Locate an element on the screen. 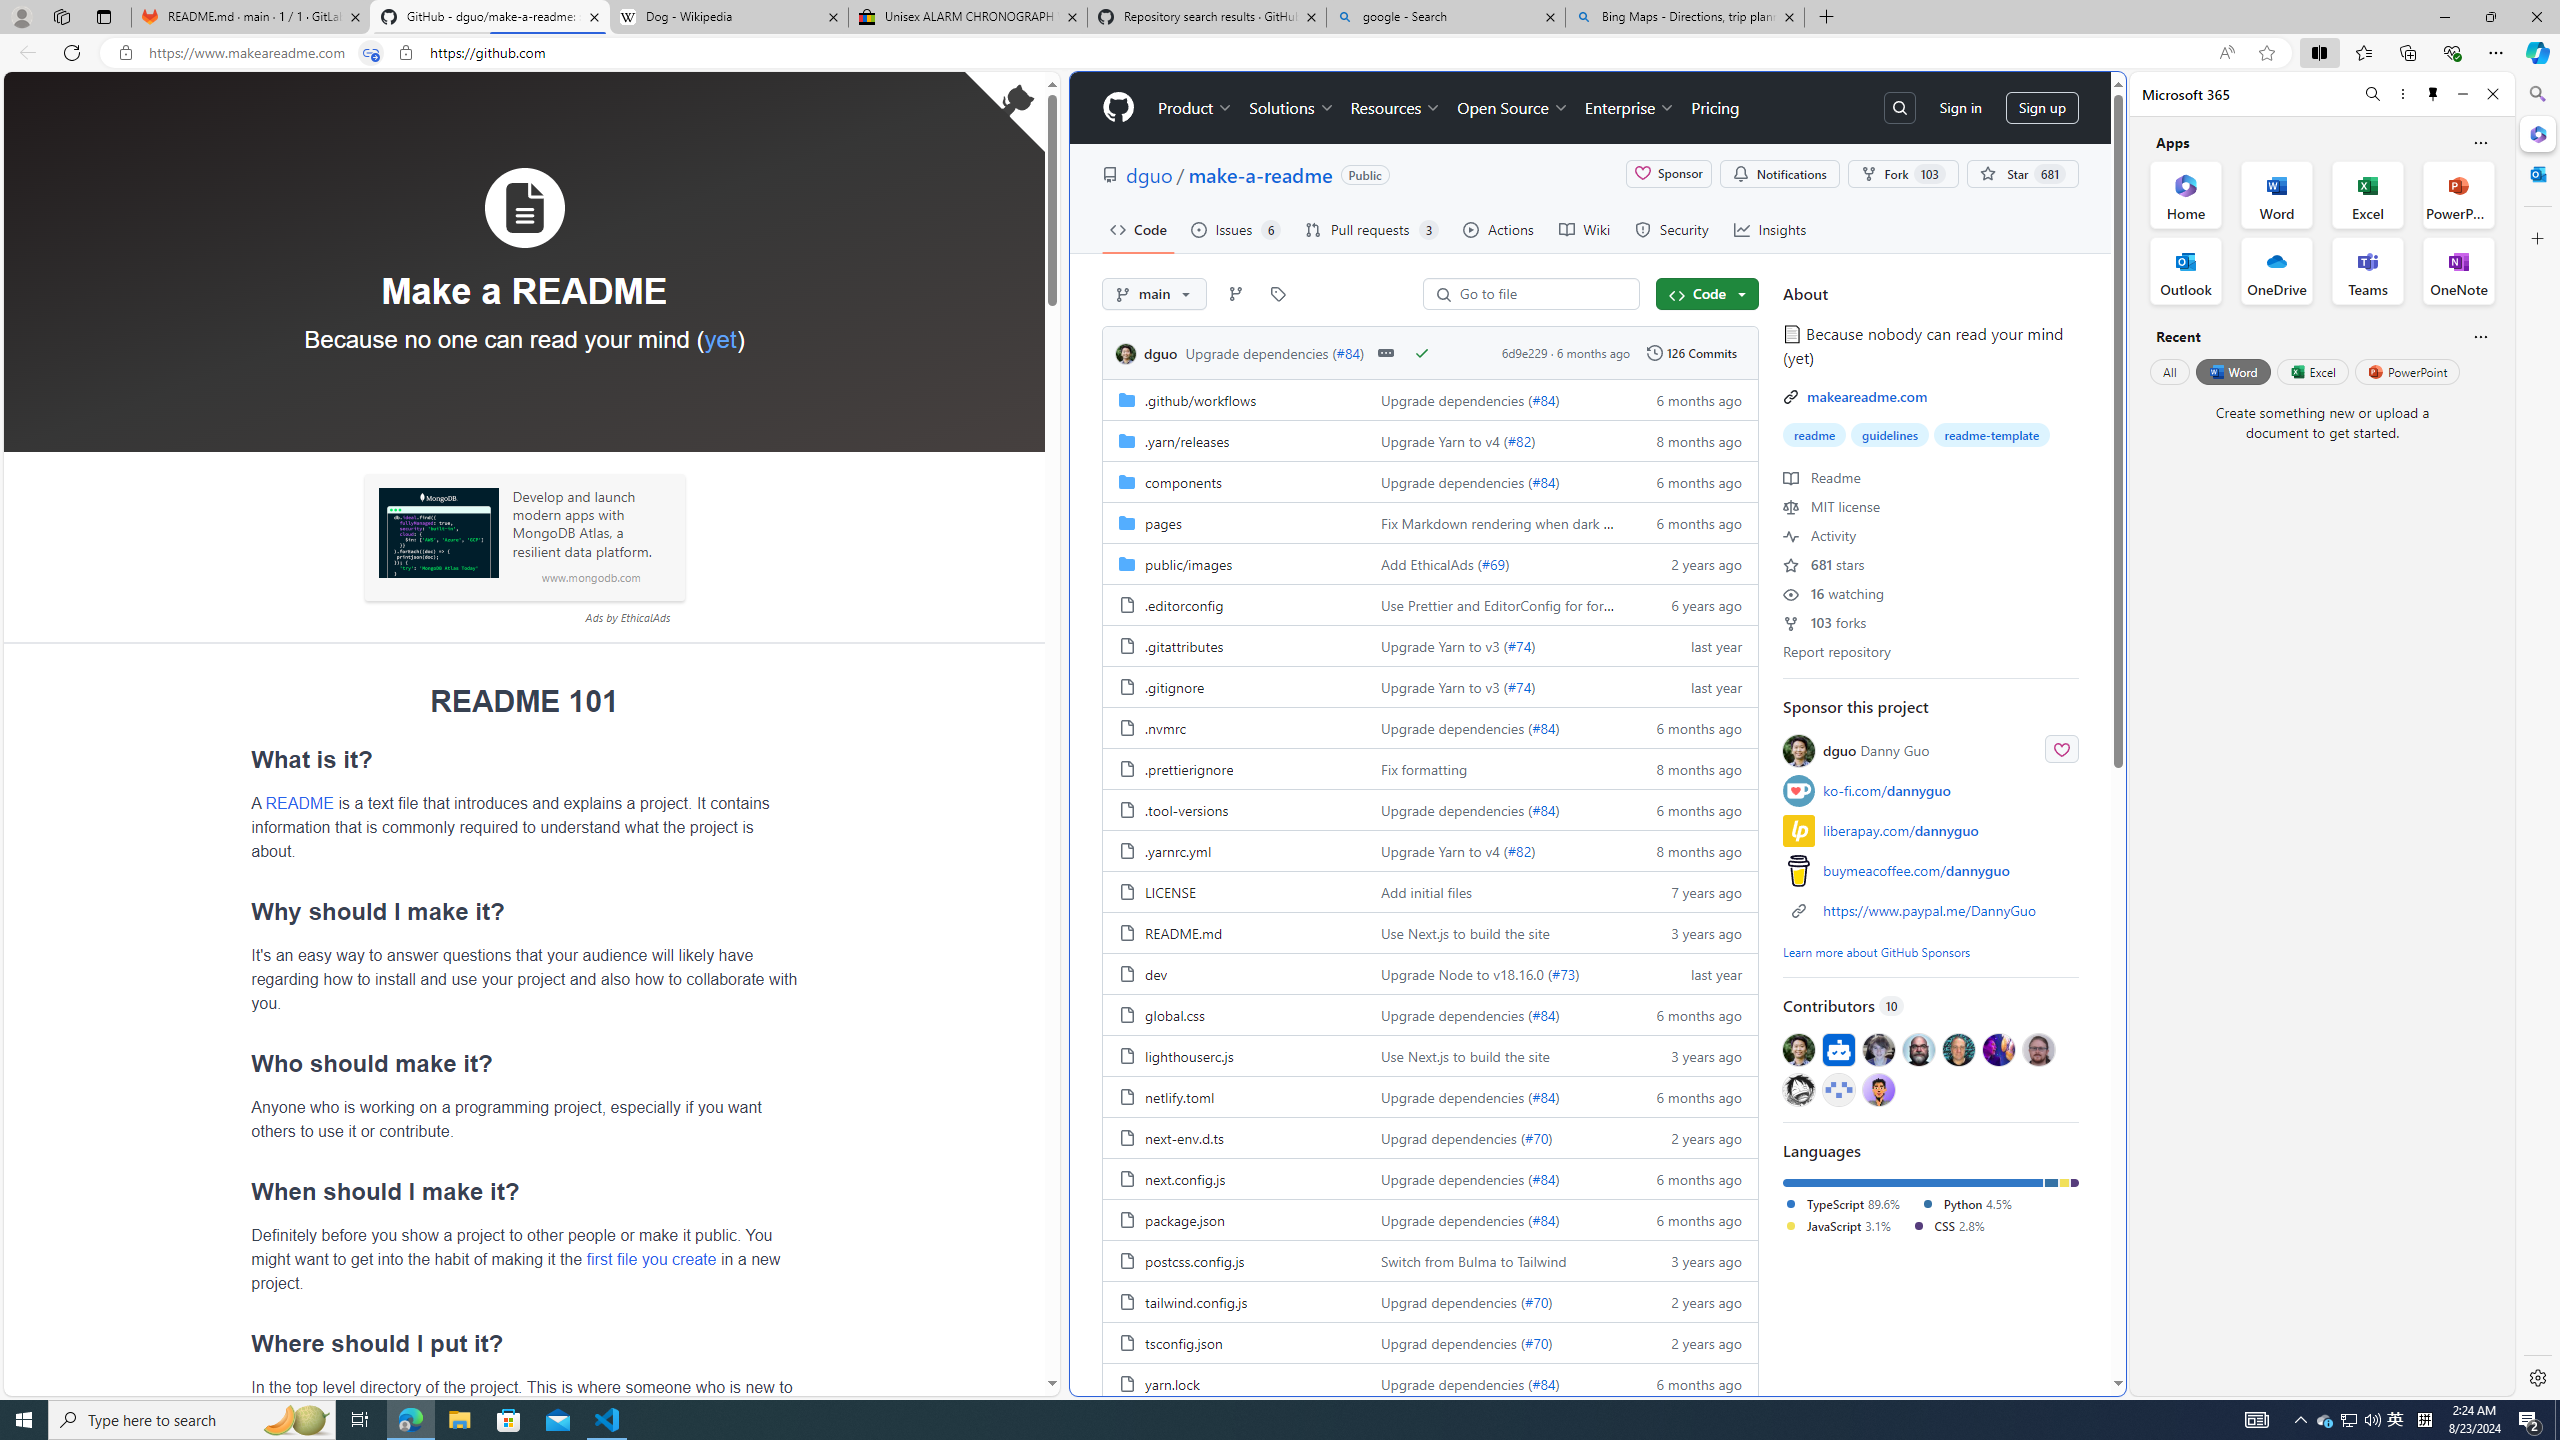  @coderberry is located at coordinates (1918, 1048).